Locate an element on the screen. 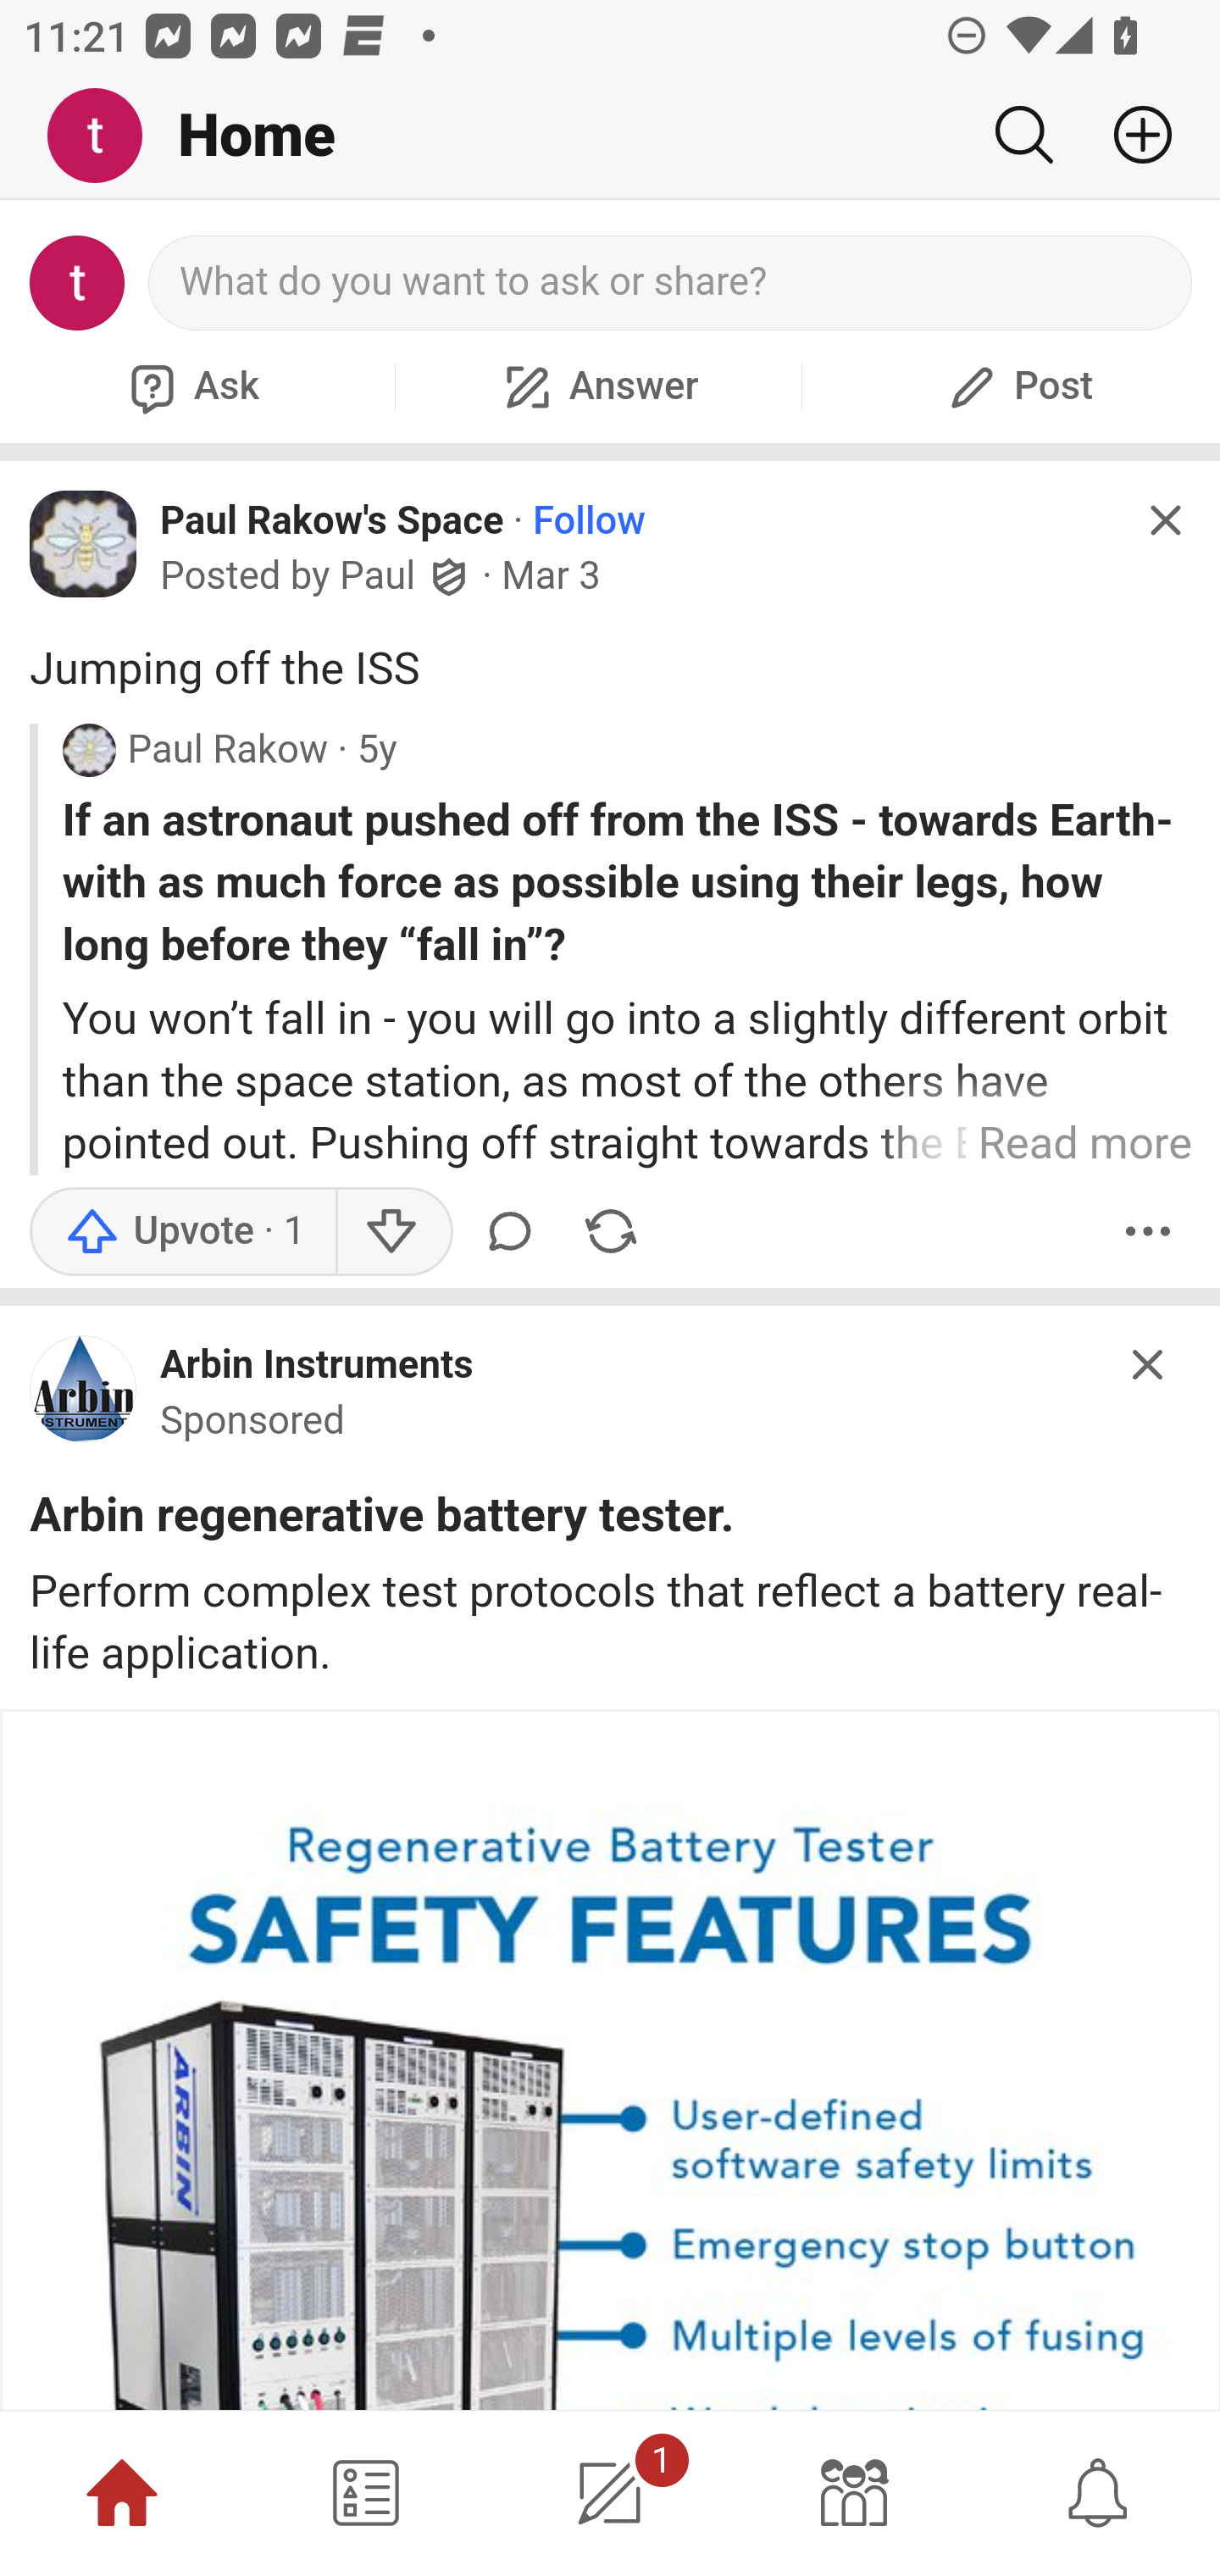 The image size is (1220, 2576). Upvote is located at coordinates (183, 1230).